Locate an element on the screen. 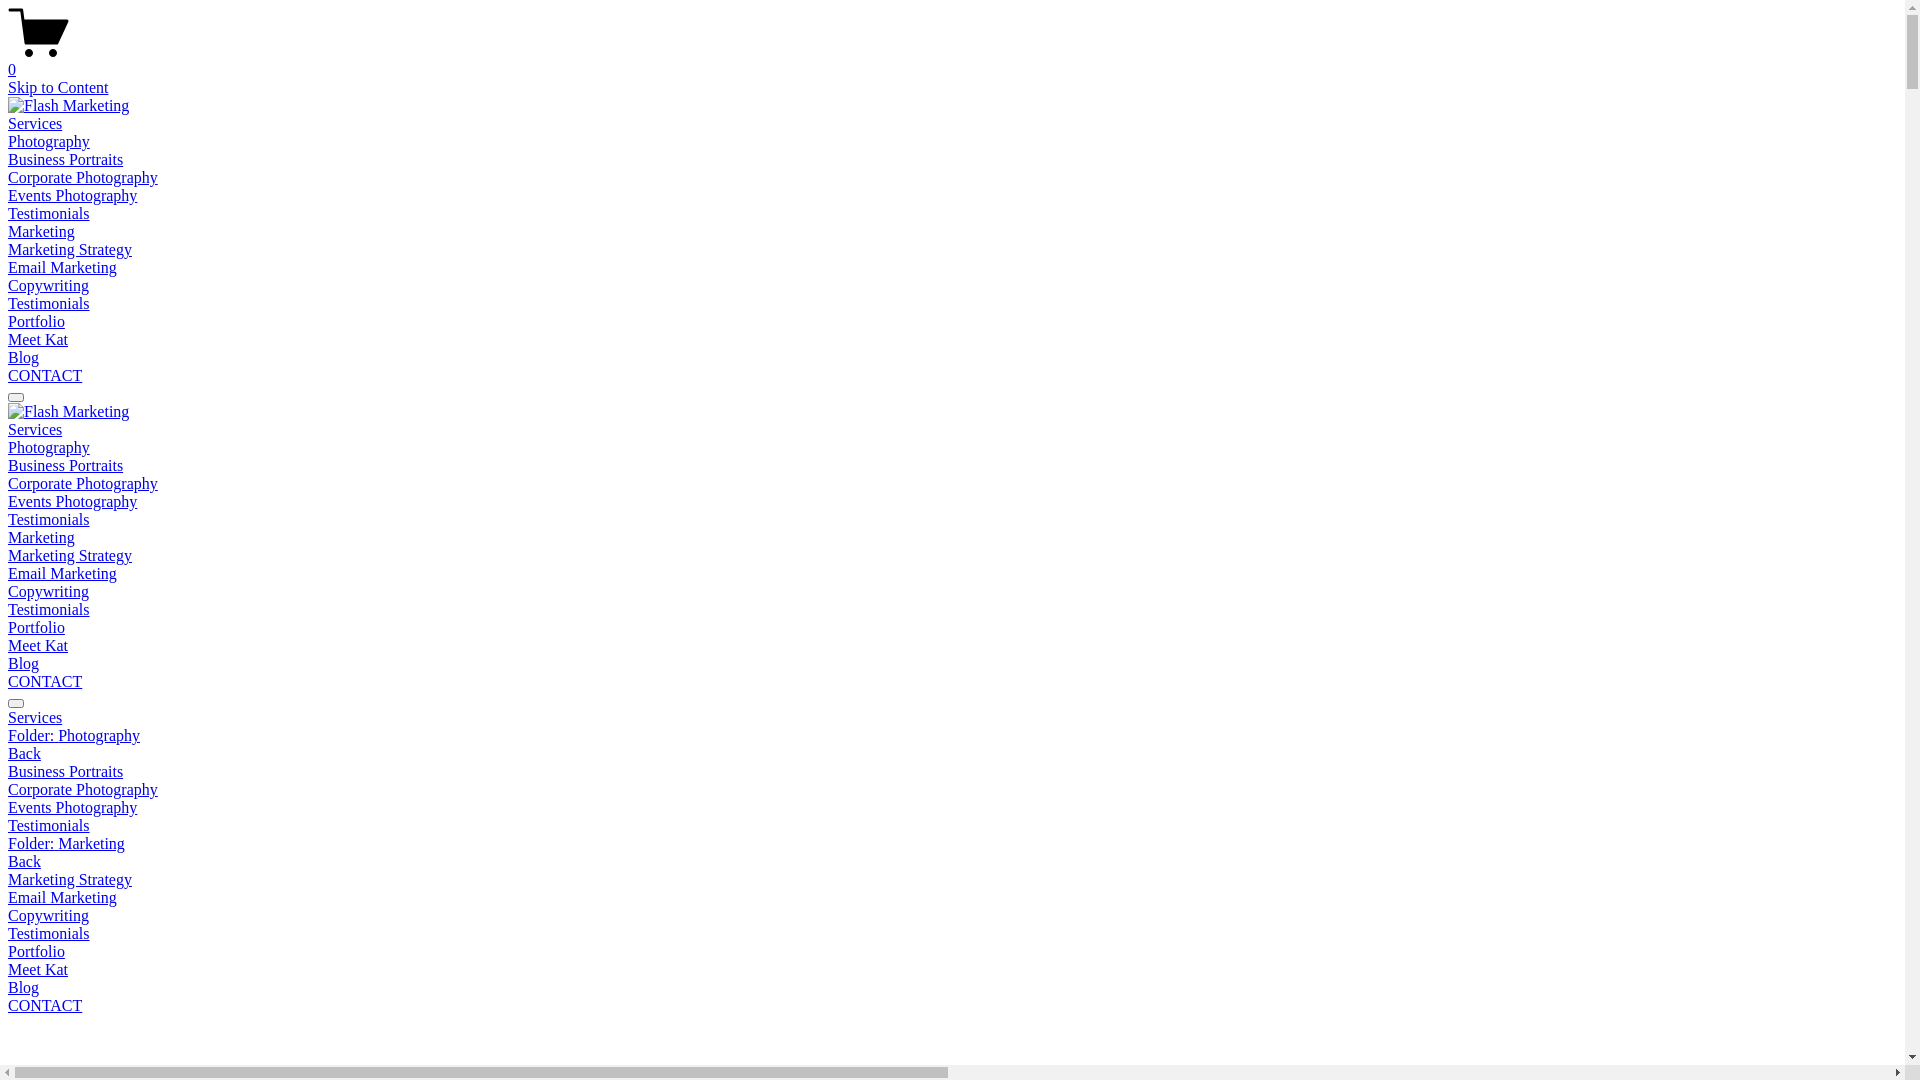 This screenshot has width=1920, height=1080. Blog is located at coordinates (24, 664).